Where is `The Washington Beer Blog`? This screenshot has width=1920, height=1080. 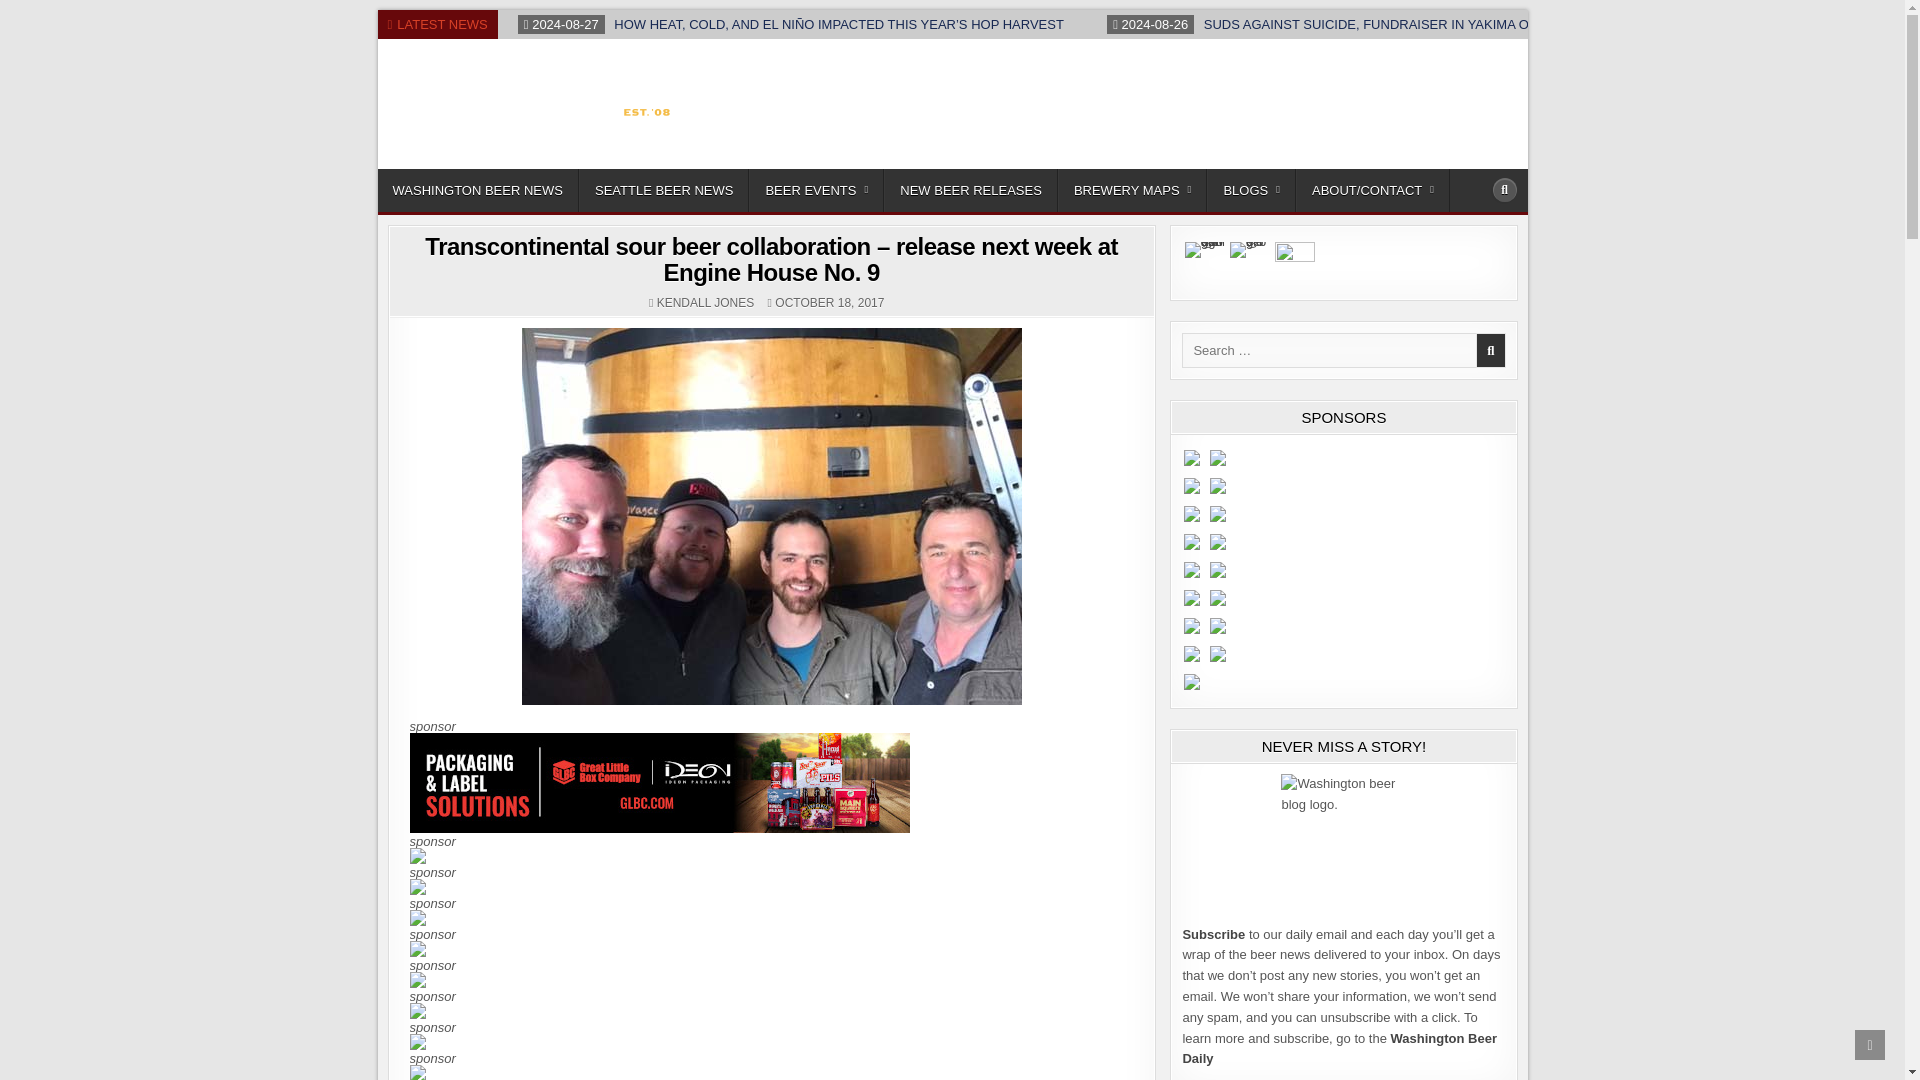 The Washington Beer Blog is located at coordinates (528, 164).